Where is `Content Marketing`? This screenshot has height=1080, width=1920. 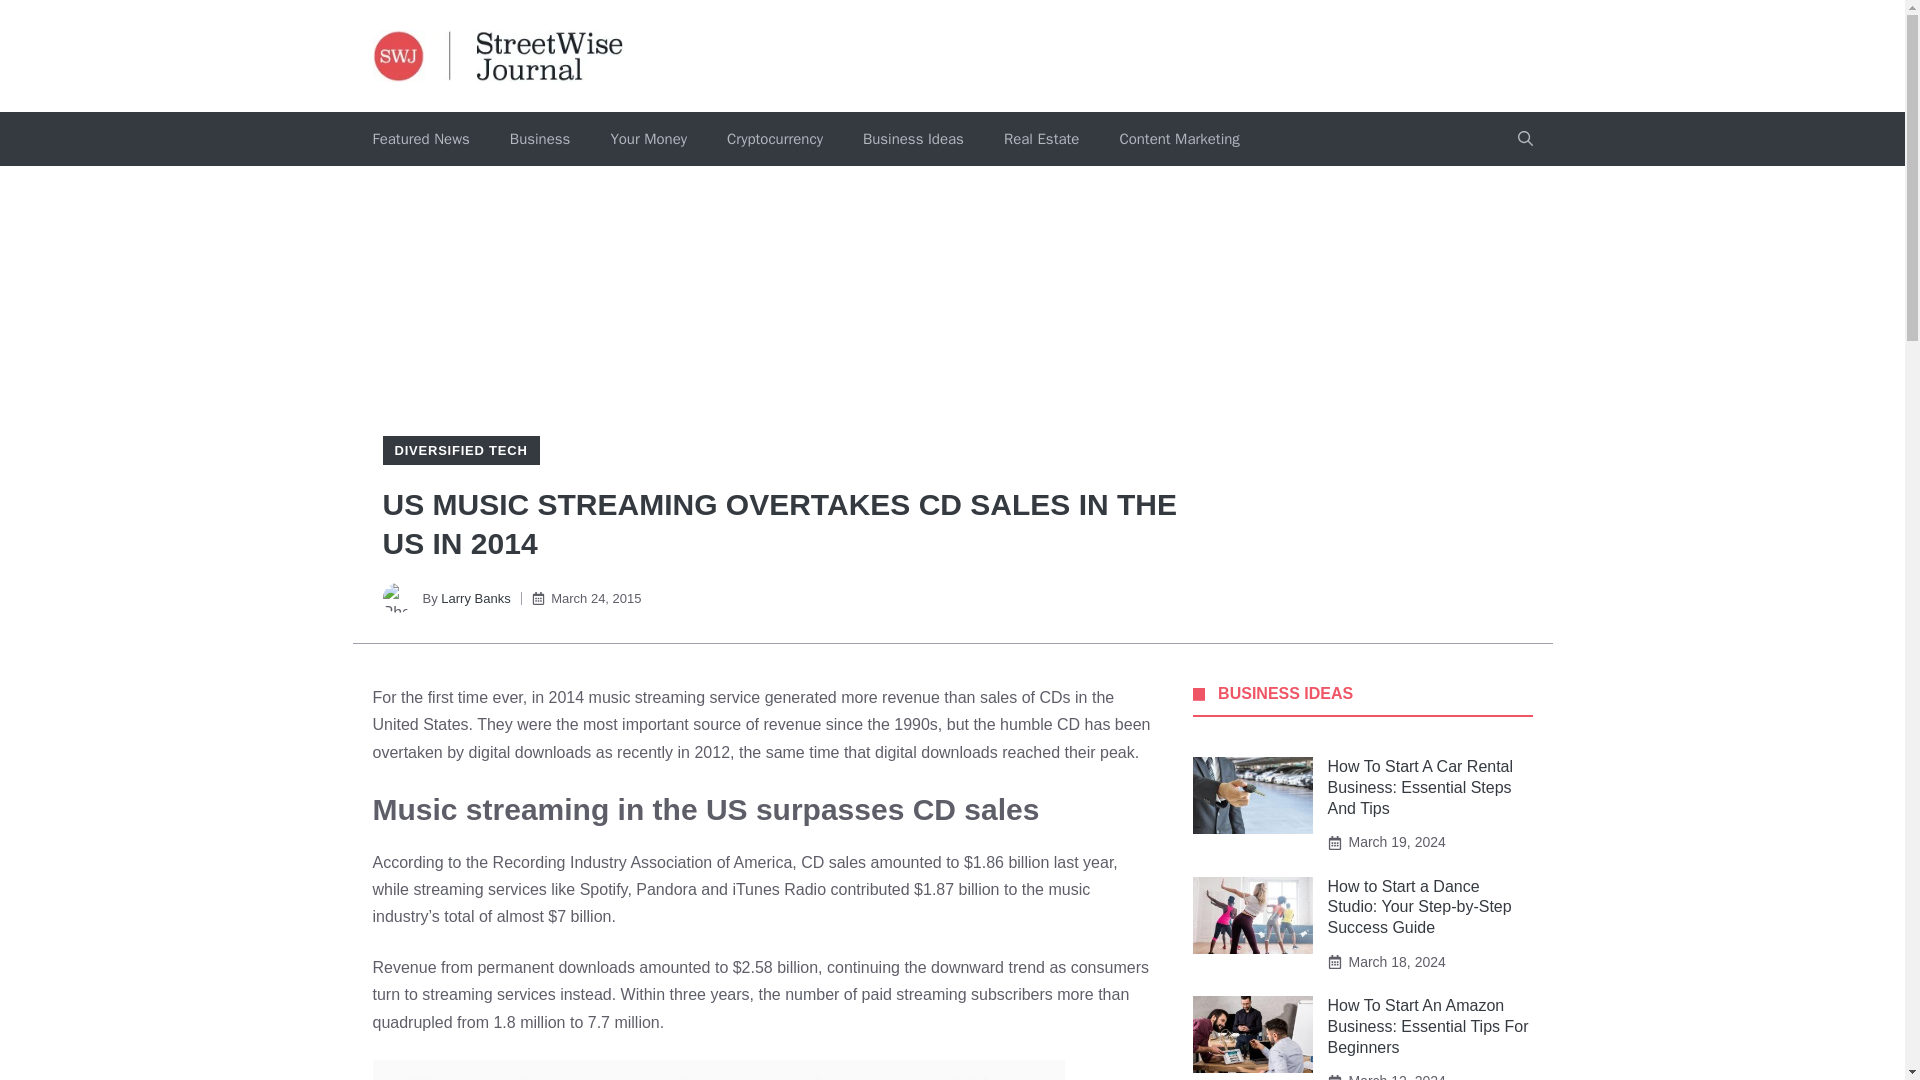 Content Marketing is located at coordinates (1178, 139).